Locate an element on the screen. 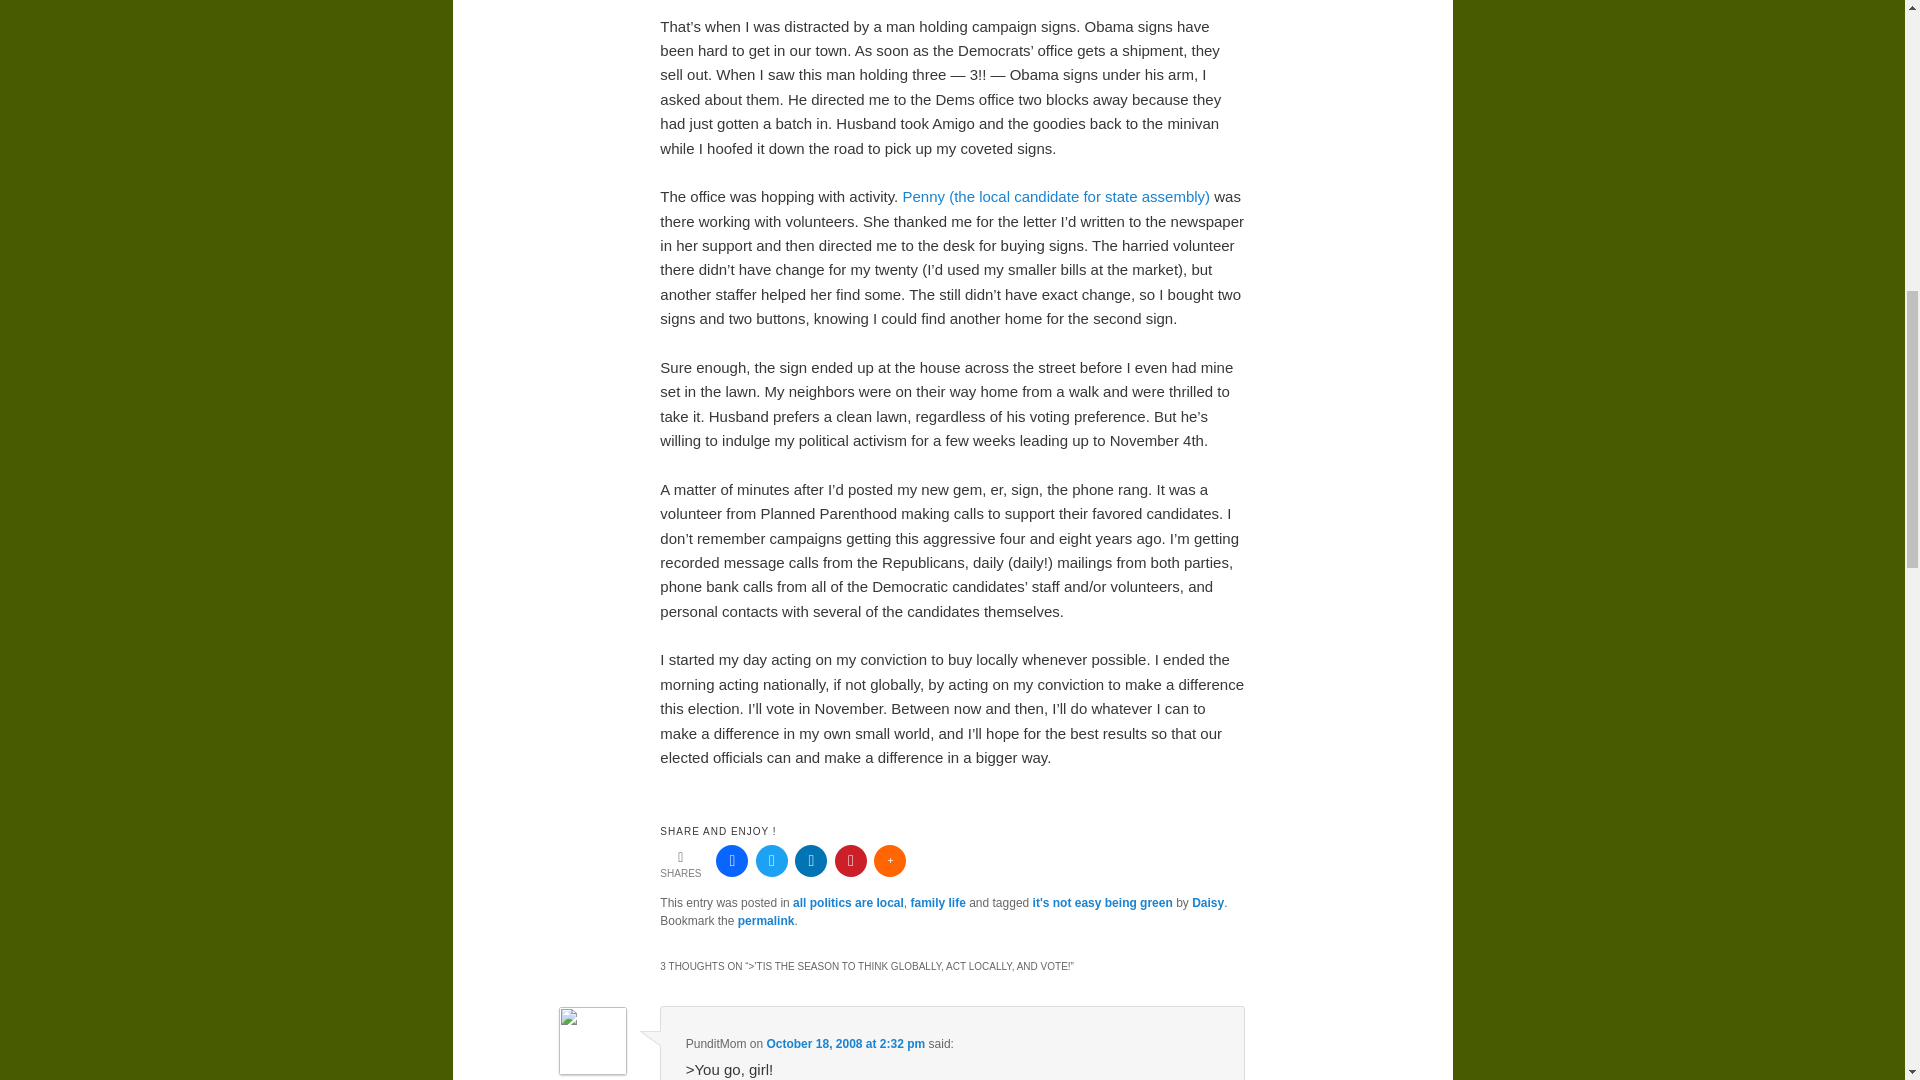 The width and height of the screenshot is (1920, 1080). all politics are local is located at coordinates (848, 903).